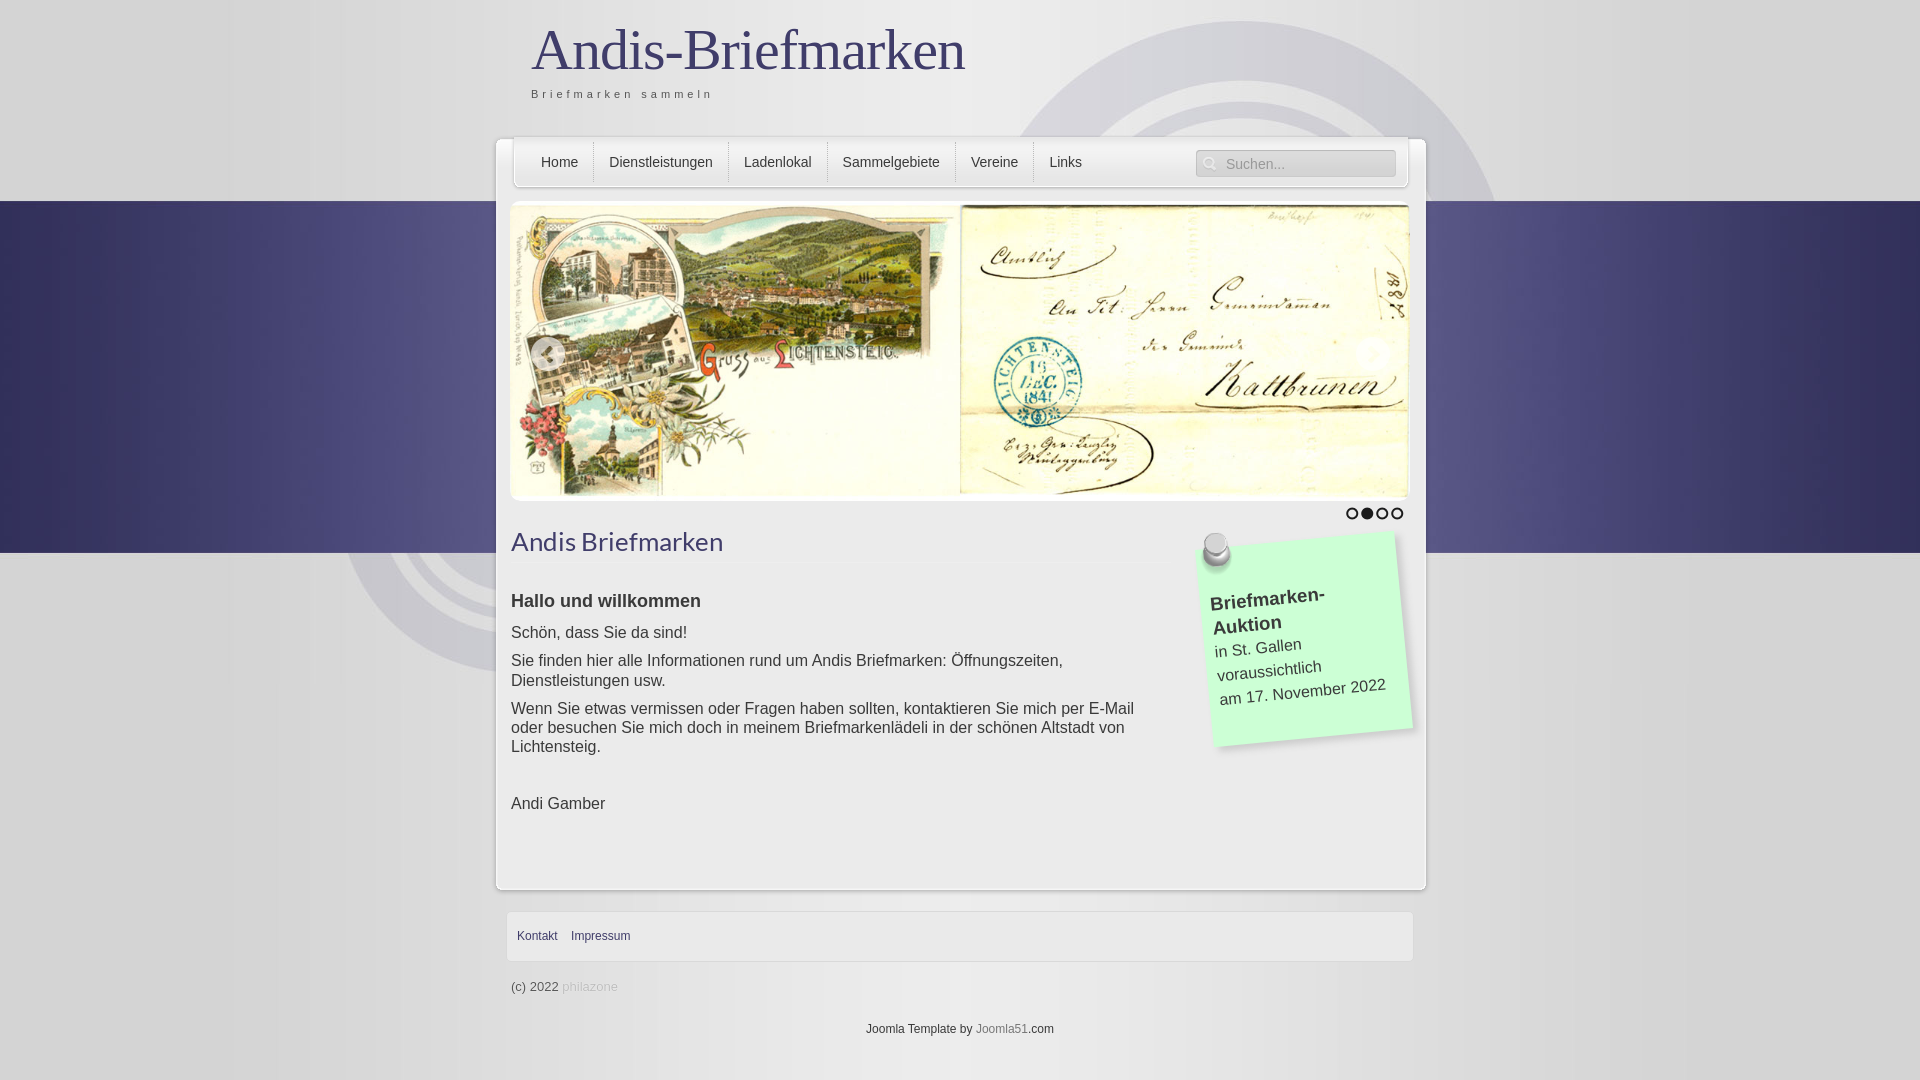 The width and height of the screenshot is (1920, 1080). Describe the element at coordinates (1002, 1029) in the screenshot. I see `Joomla51` at that location.